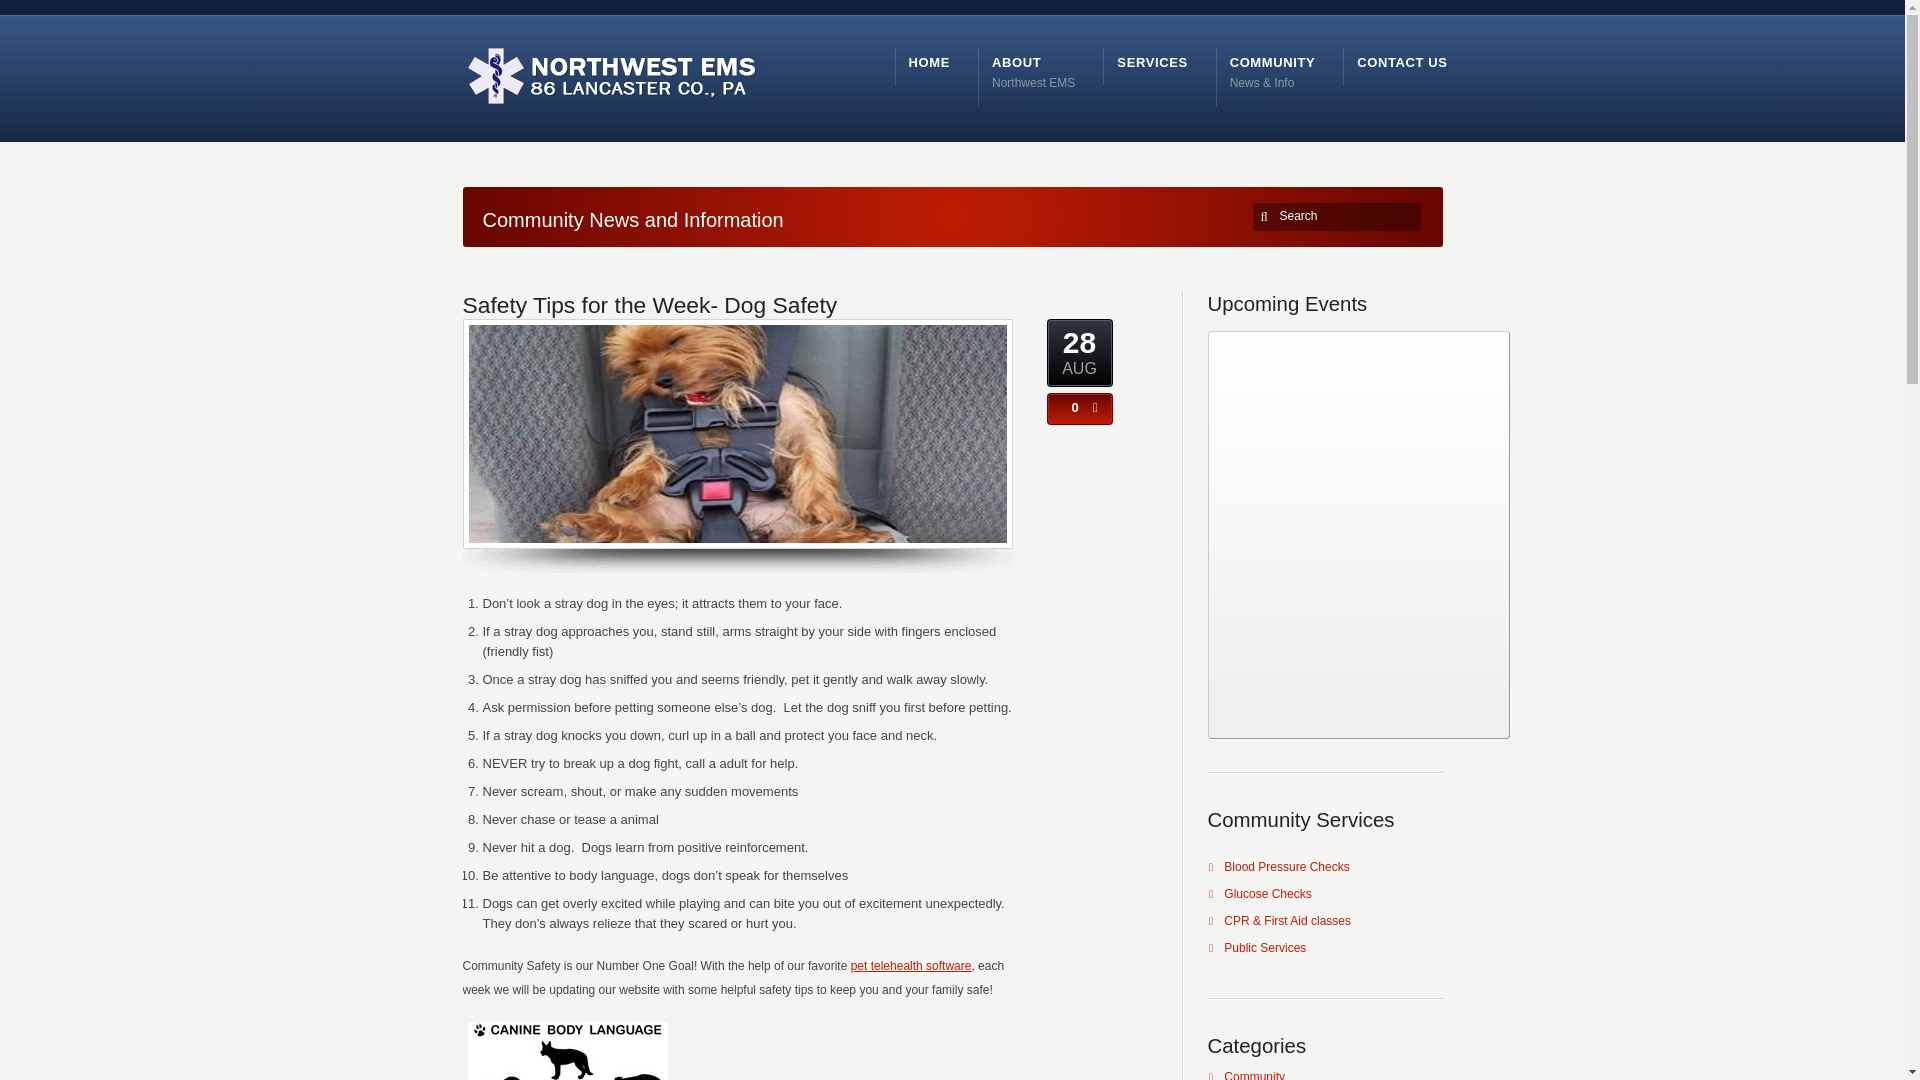 The width and height of the screenshot is (1920, 1080). What do you see at coordinates (1034, 70) in the screenshot?
I see `0` at bounding box center [1034, 70].